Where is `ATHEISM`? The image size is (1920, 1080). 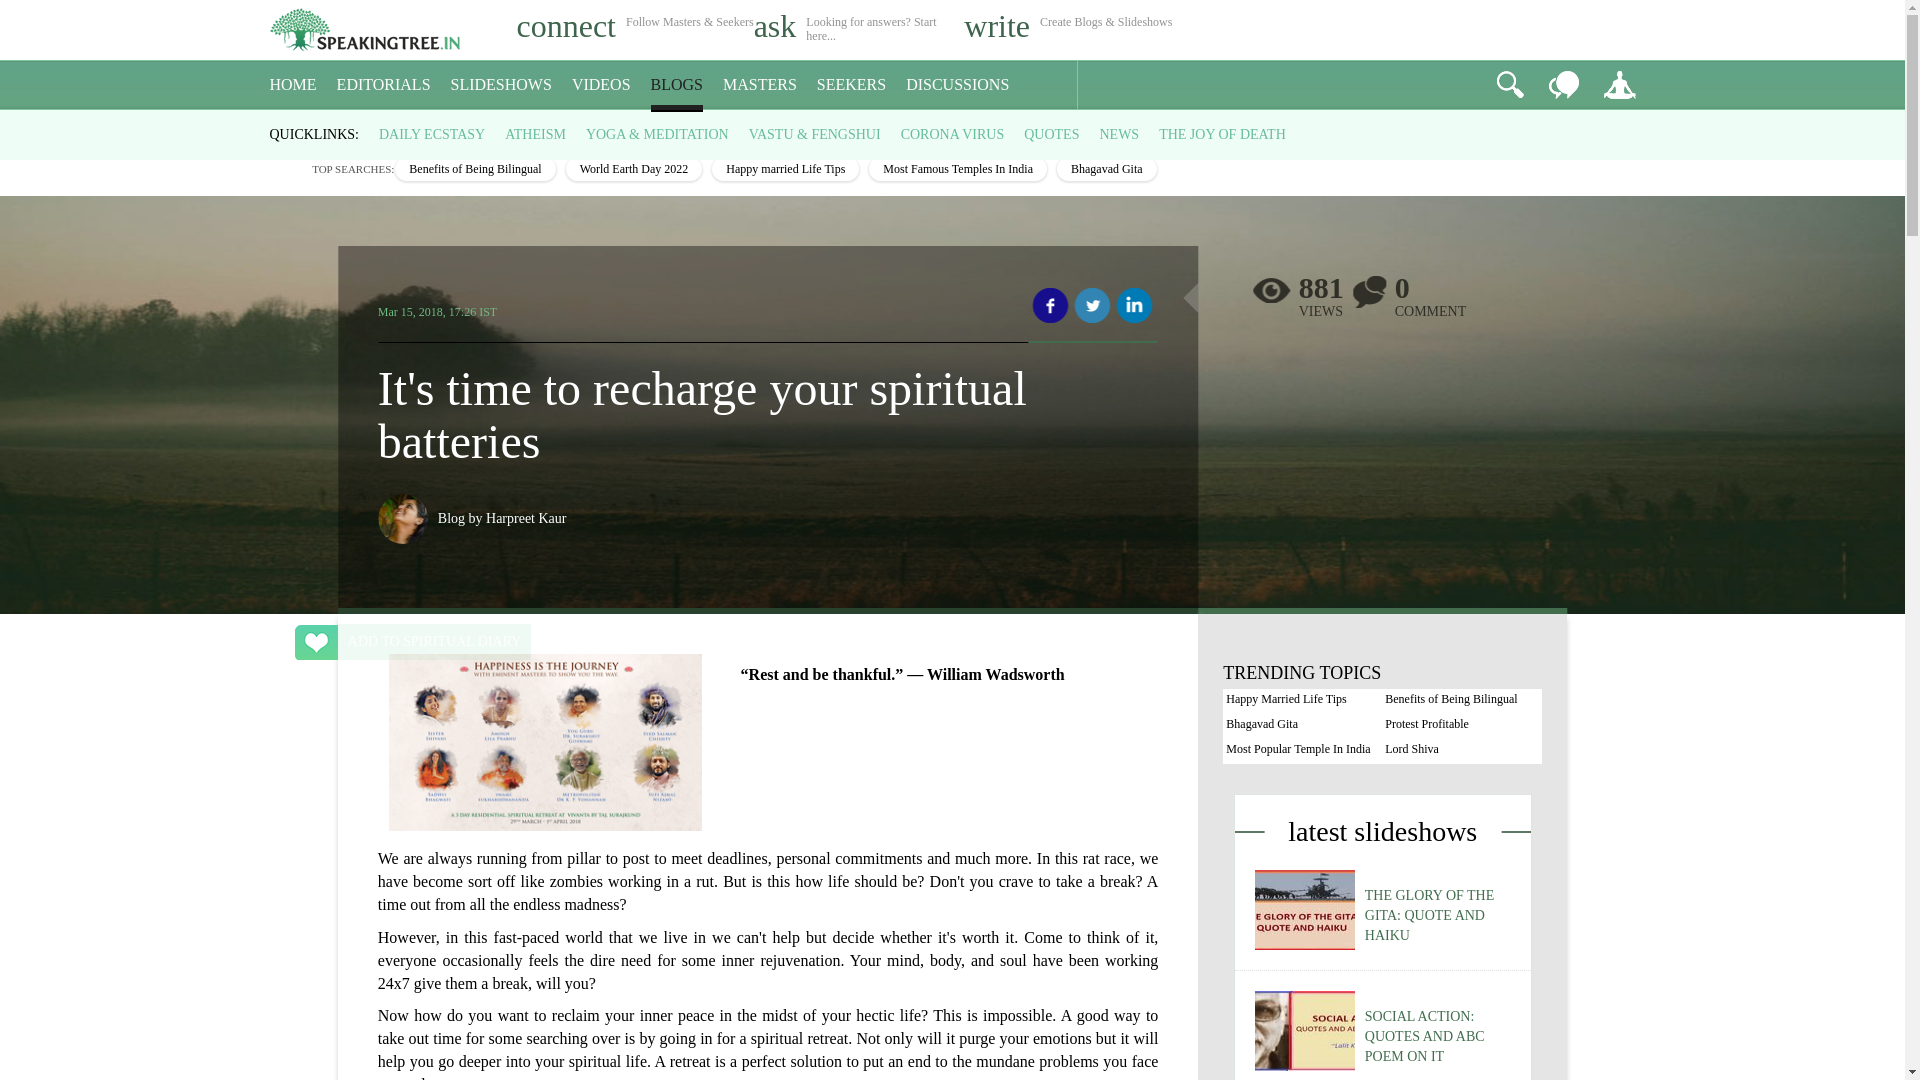
ATHEISM is located at coordinates (535, 134).